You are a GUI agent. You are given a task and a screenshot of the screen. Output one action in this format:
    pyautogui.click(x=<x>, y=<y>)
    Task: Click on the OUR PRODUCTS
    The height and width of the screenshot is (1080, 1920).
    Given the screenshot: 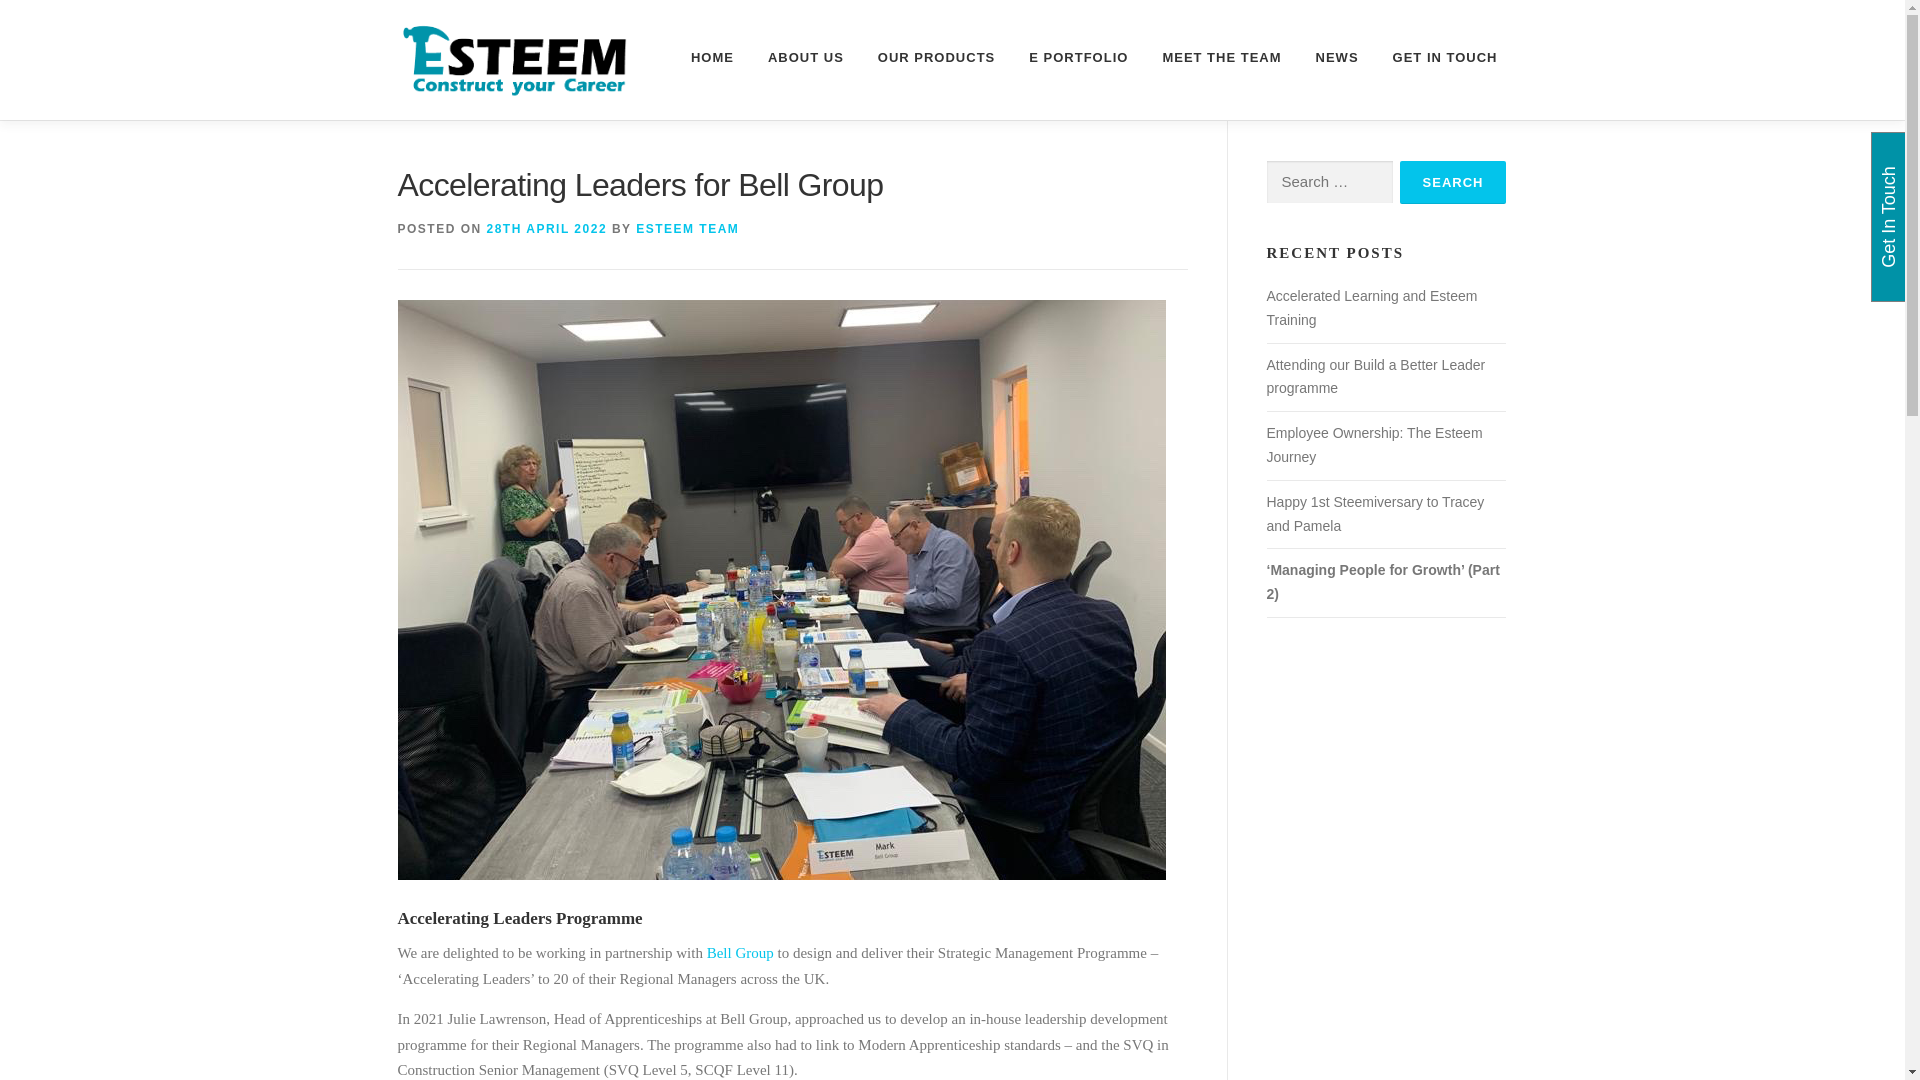 What is the action you would take?
    pyautogui.click(x=936, y=58)
    